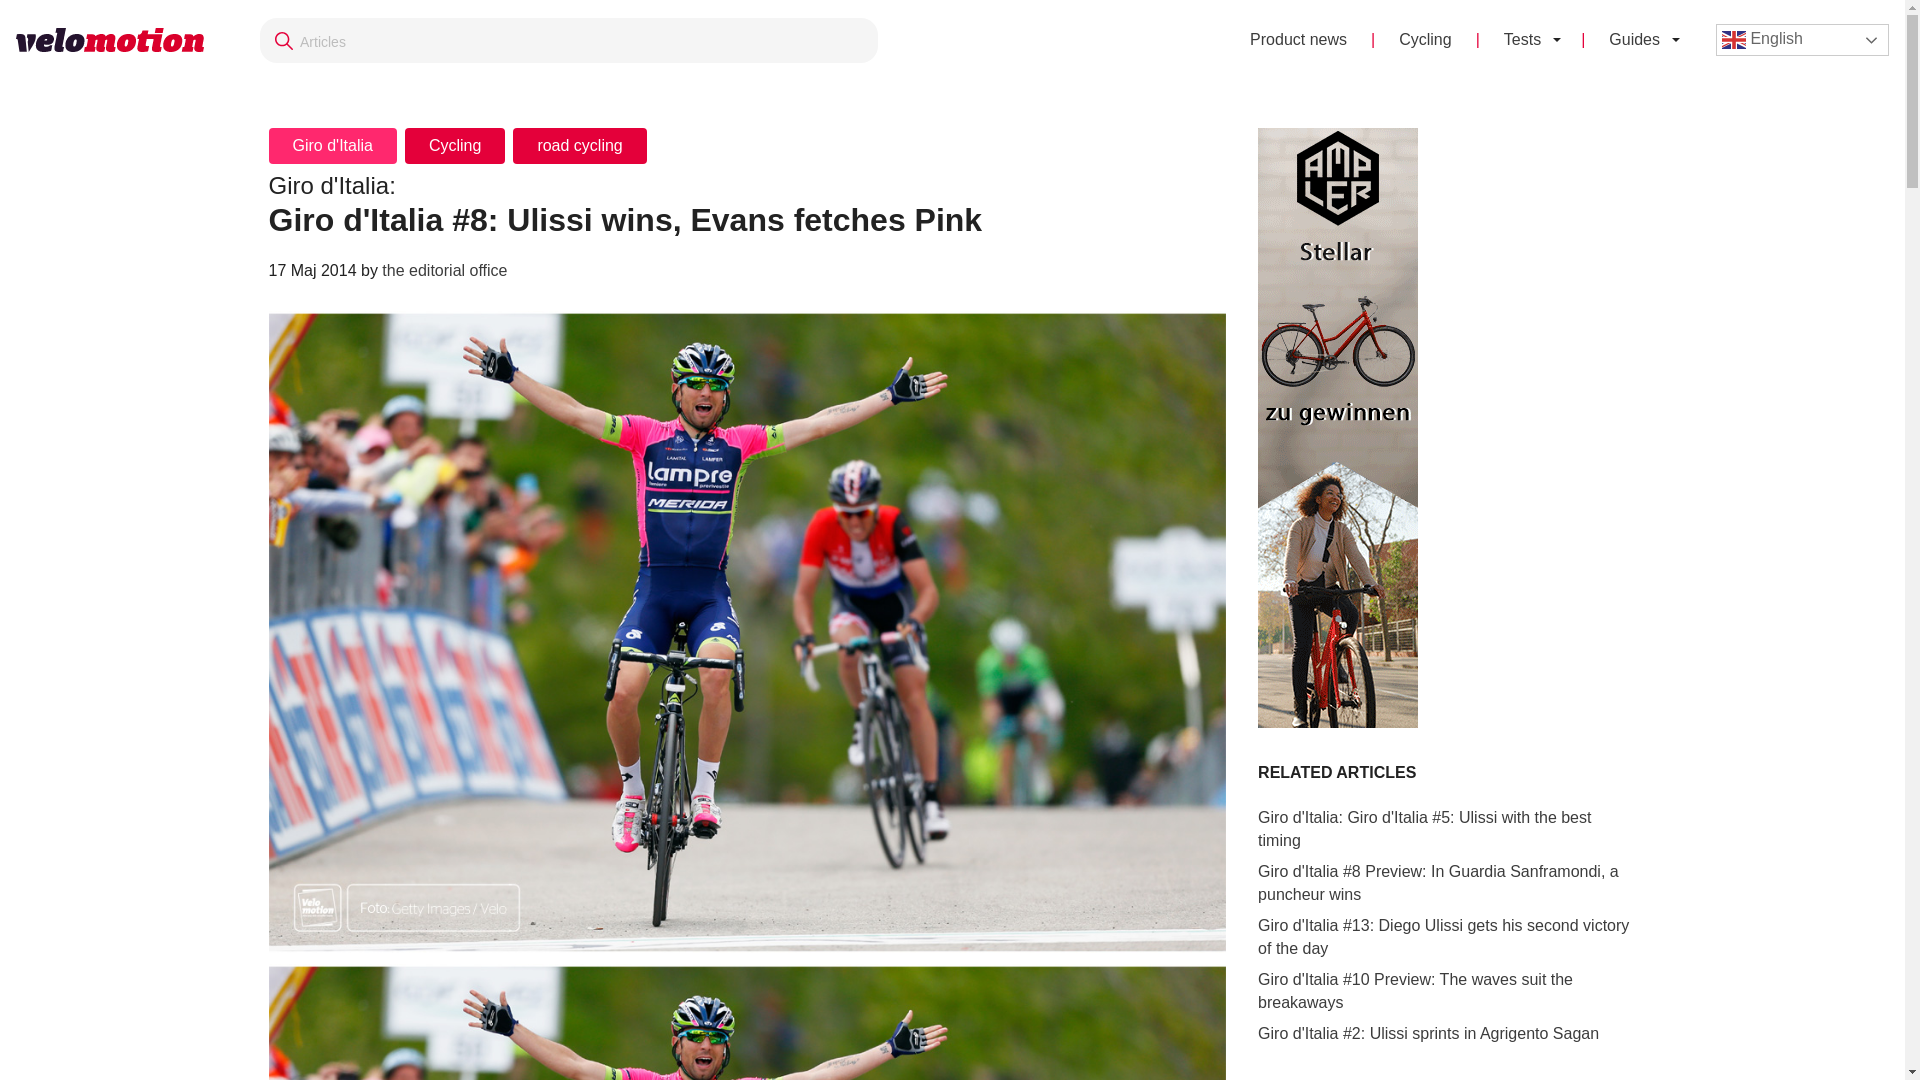 This screenshot has height=1080, width=1920. I want to click on Tests, so click(1510, 40).